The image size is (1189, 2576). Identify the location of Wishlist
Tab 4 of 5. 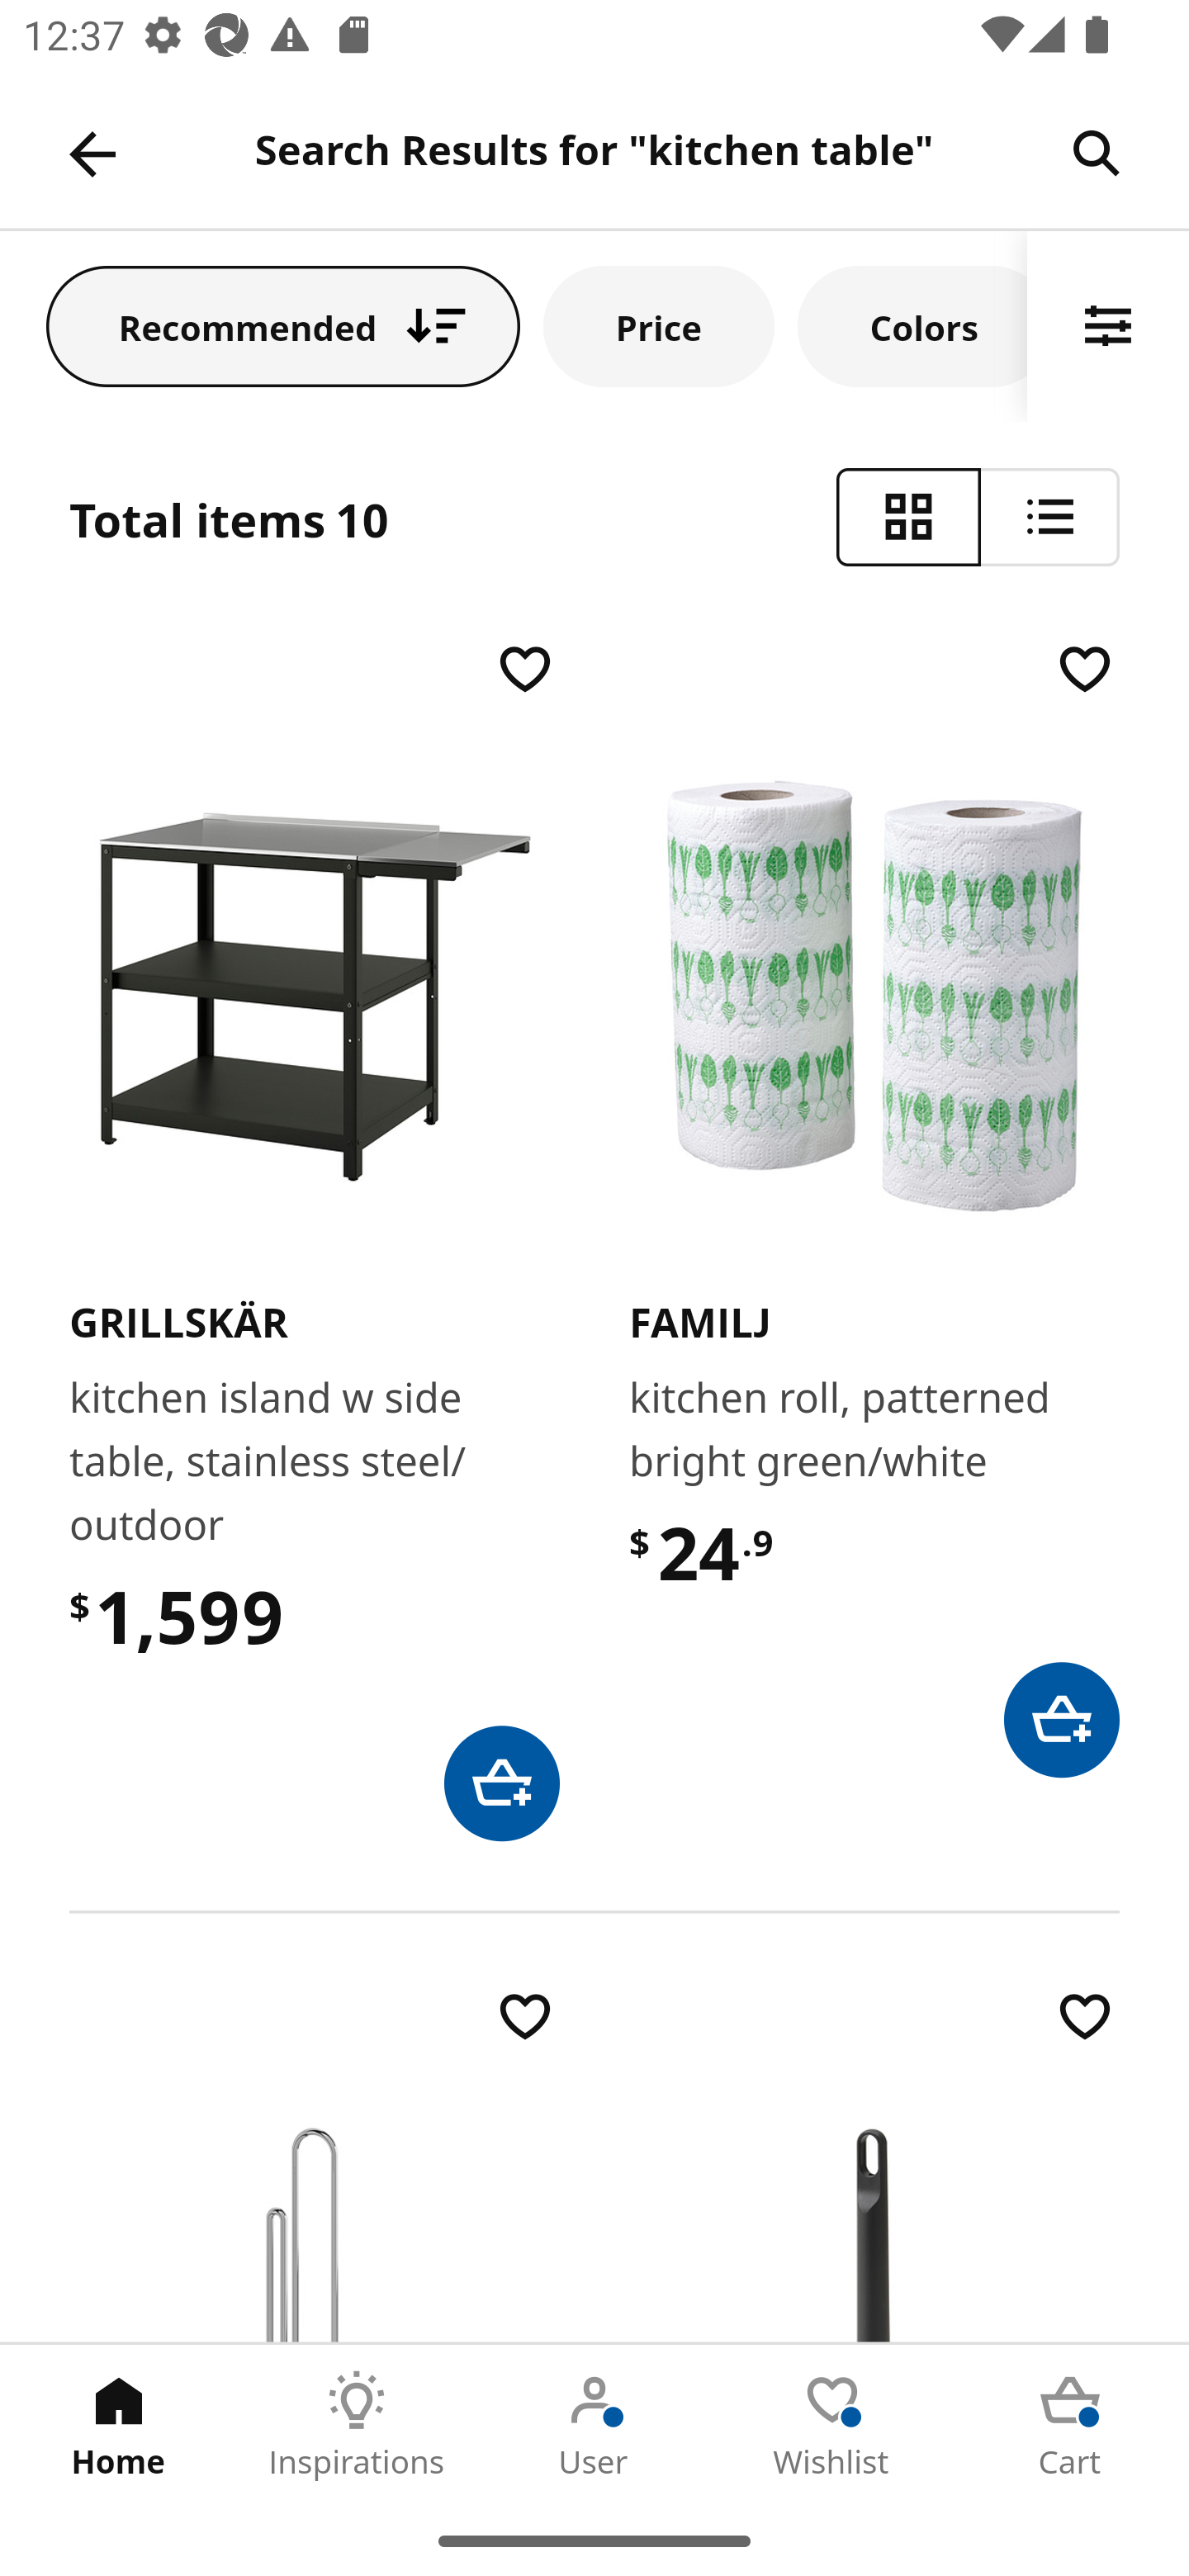
(832, 2425).